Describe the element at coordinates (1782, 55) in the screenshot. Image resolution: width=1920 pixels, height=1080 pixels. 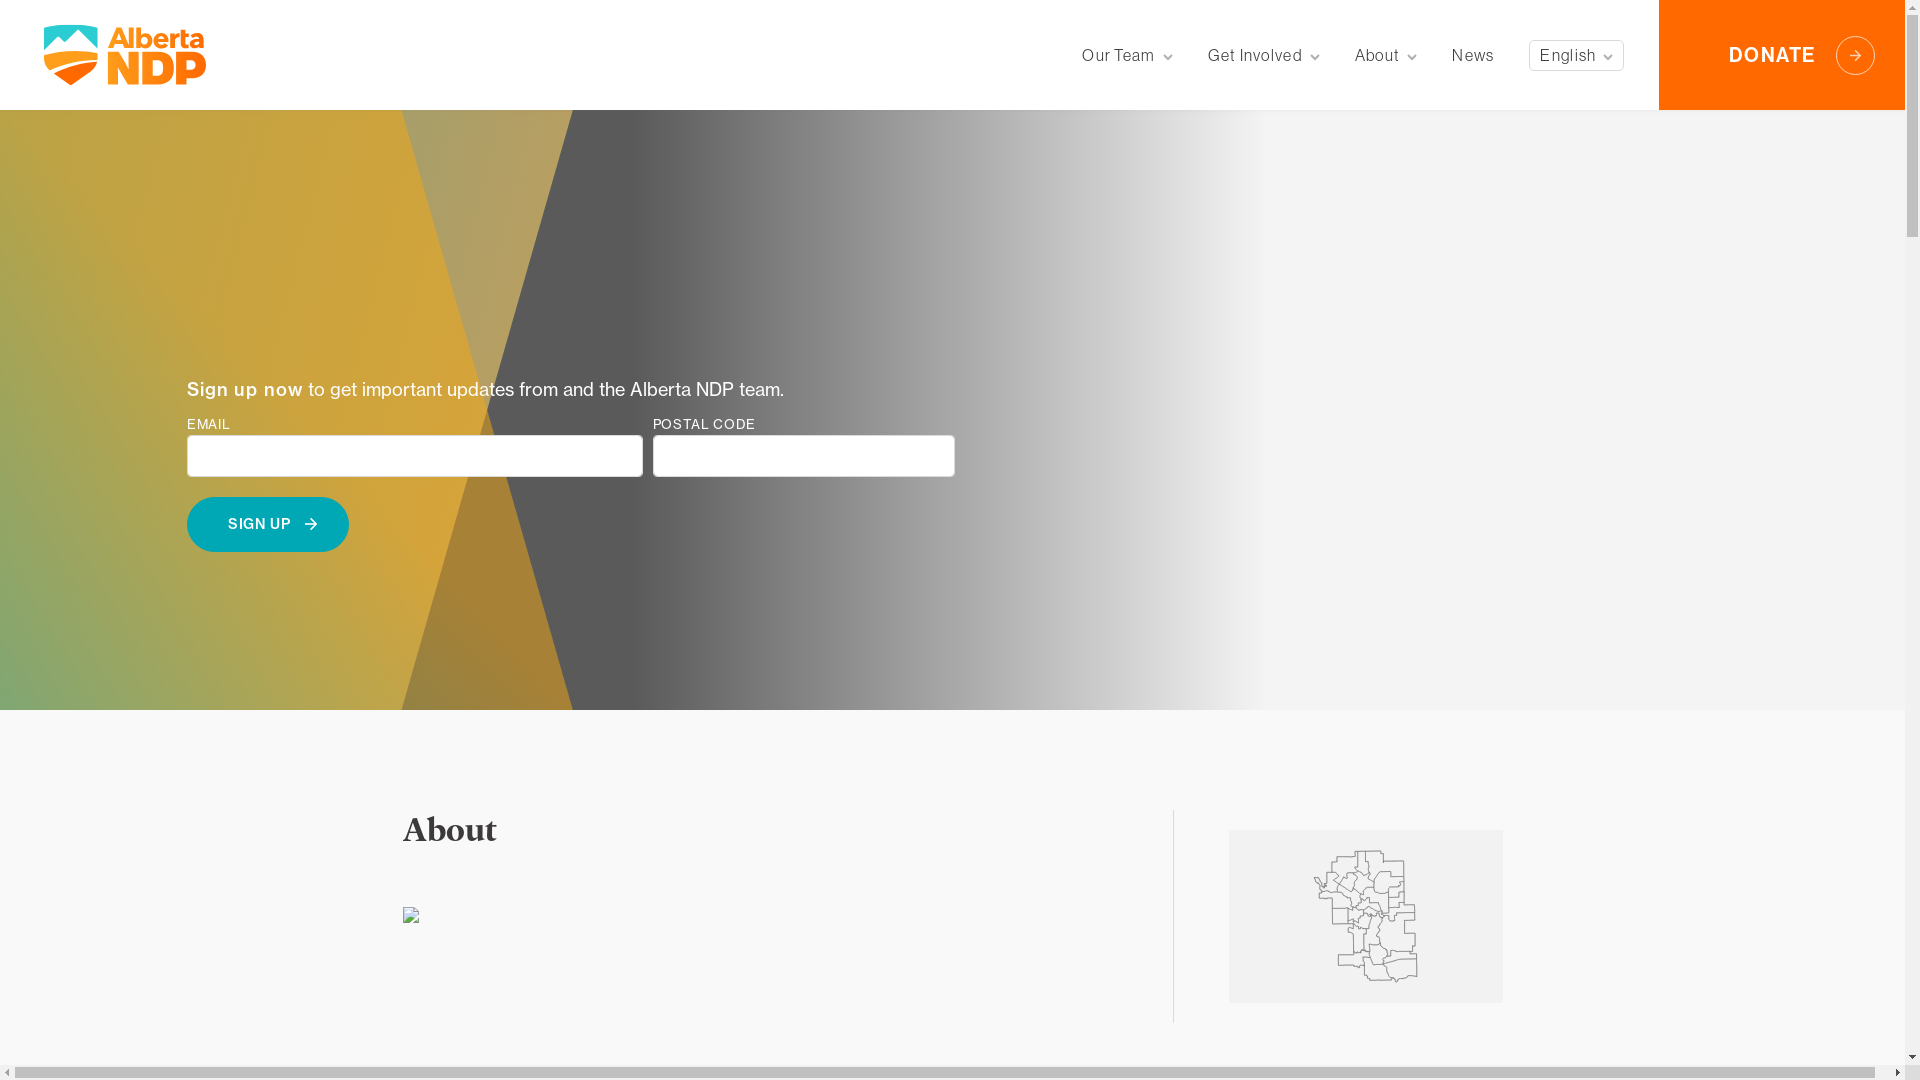
I see `DONATE` at that location.